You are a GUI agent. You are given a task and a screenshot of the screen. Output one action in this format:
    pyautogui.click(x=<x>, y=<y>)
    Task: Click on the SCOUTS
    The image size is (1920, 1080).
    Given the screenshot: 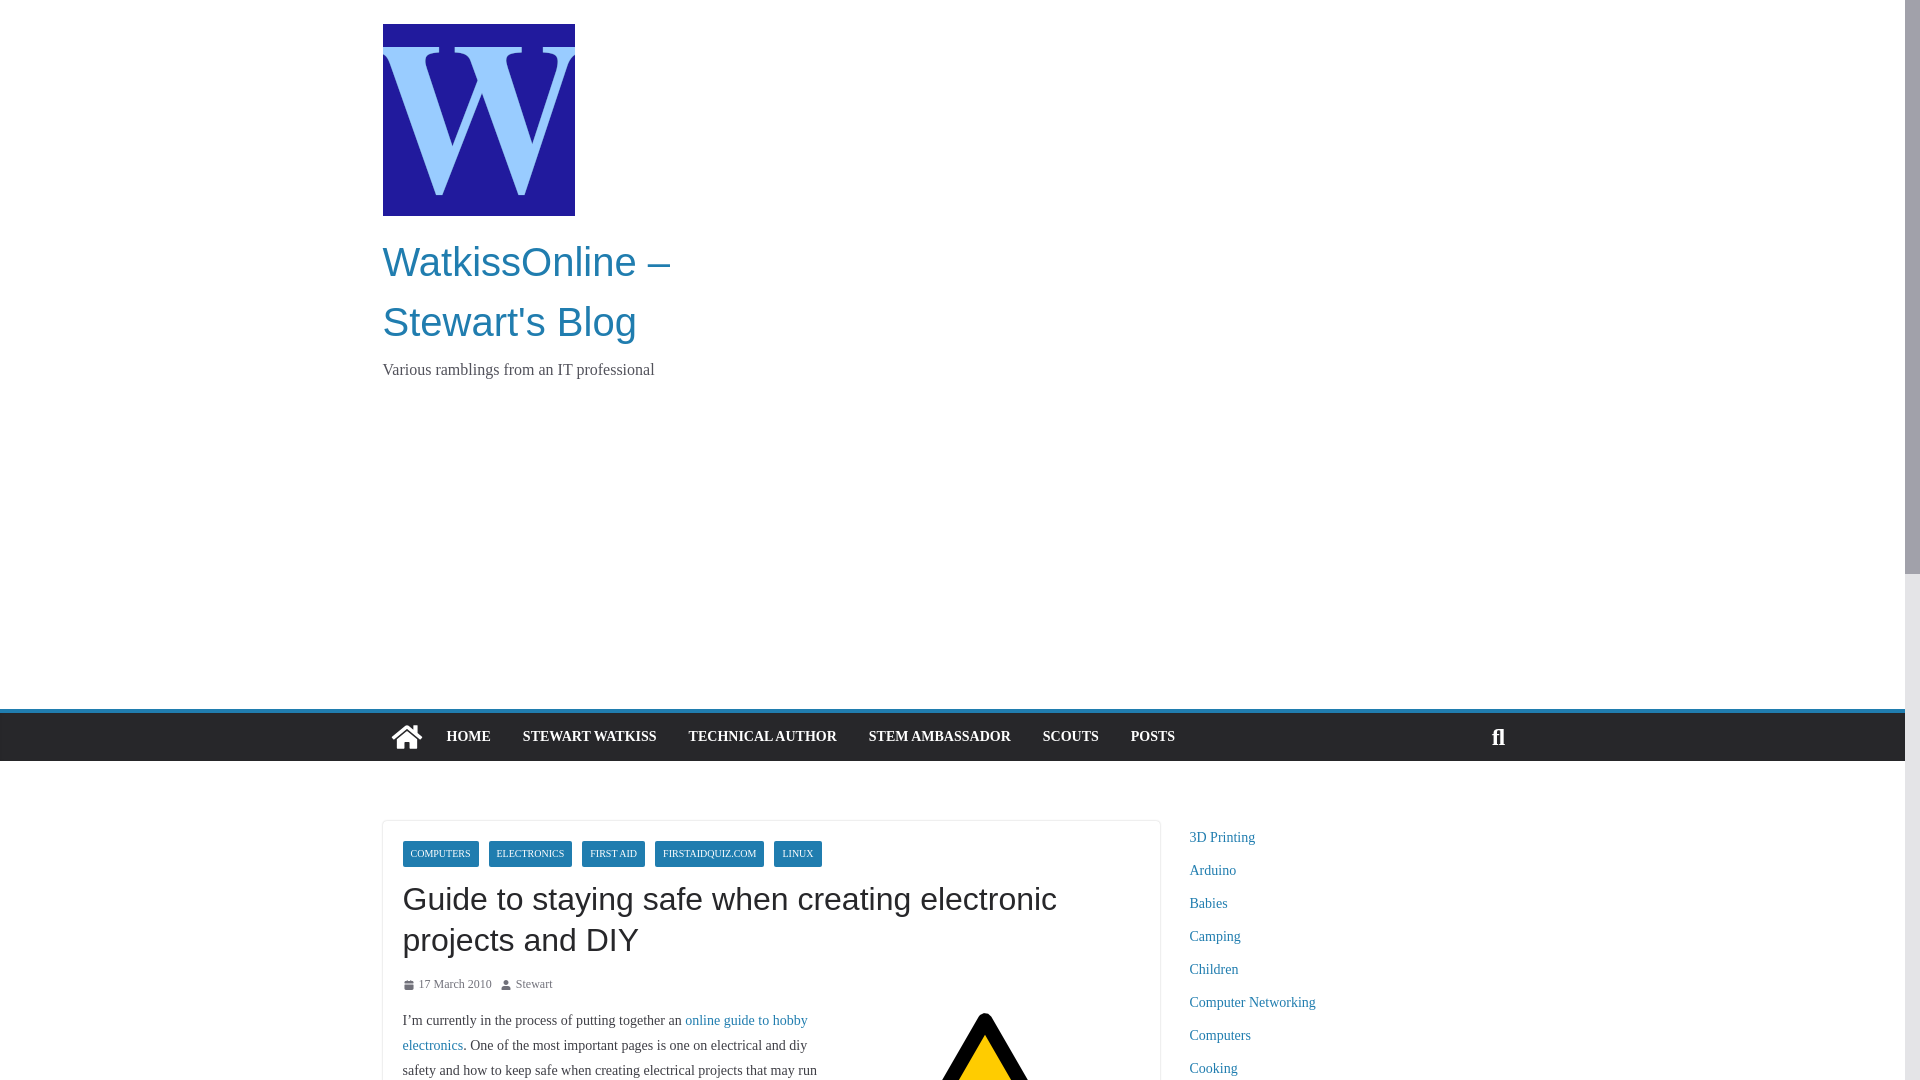 What is the action you would take?
    pyautogui.click(x=1070, y=736)
    